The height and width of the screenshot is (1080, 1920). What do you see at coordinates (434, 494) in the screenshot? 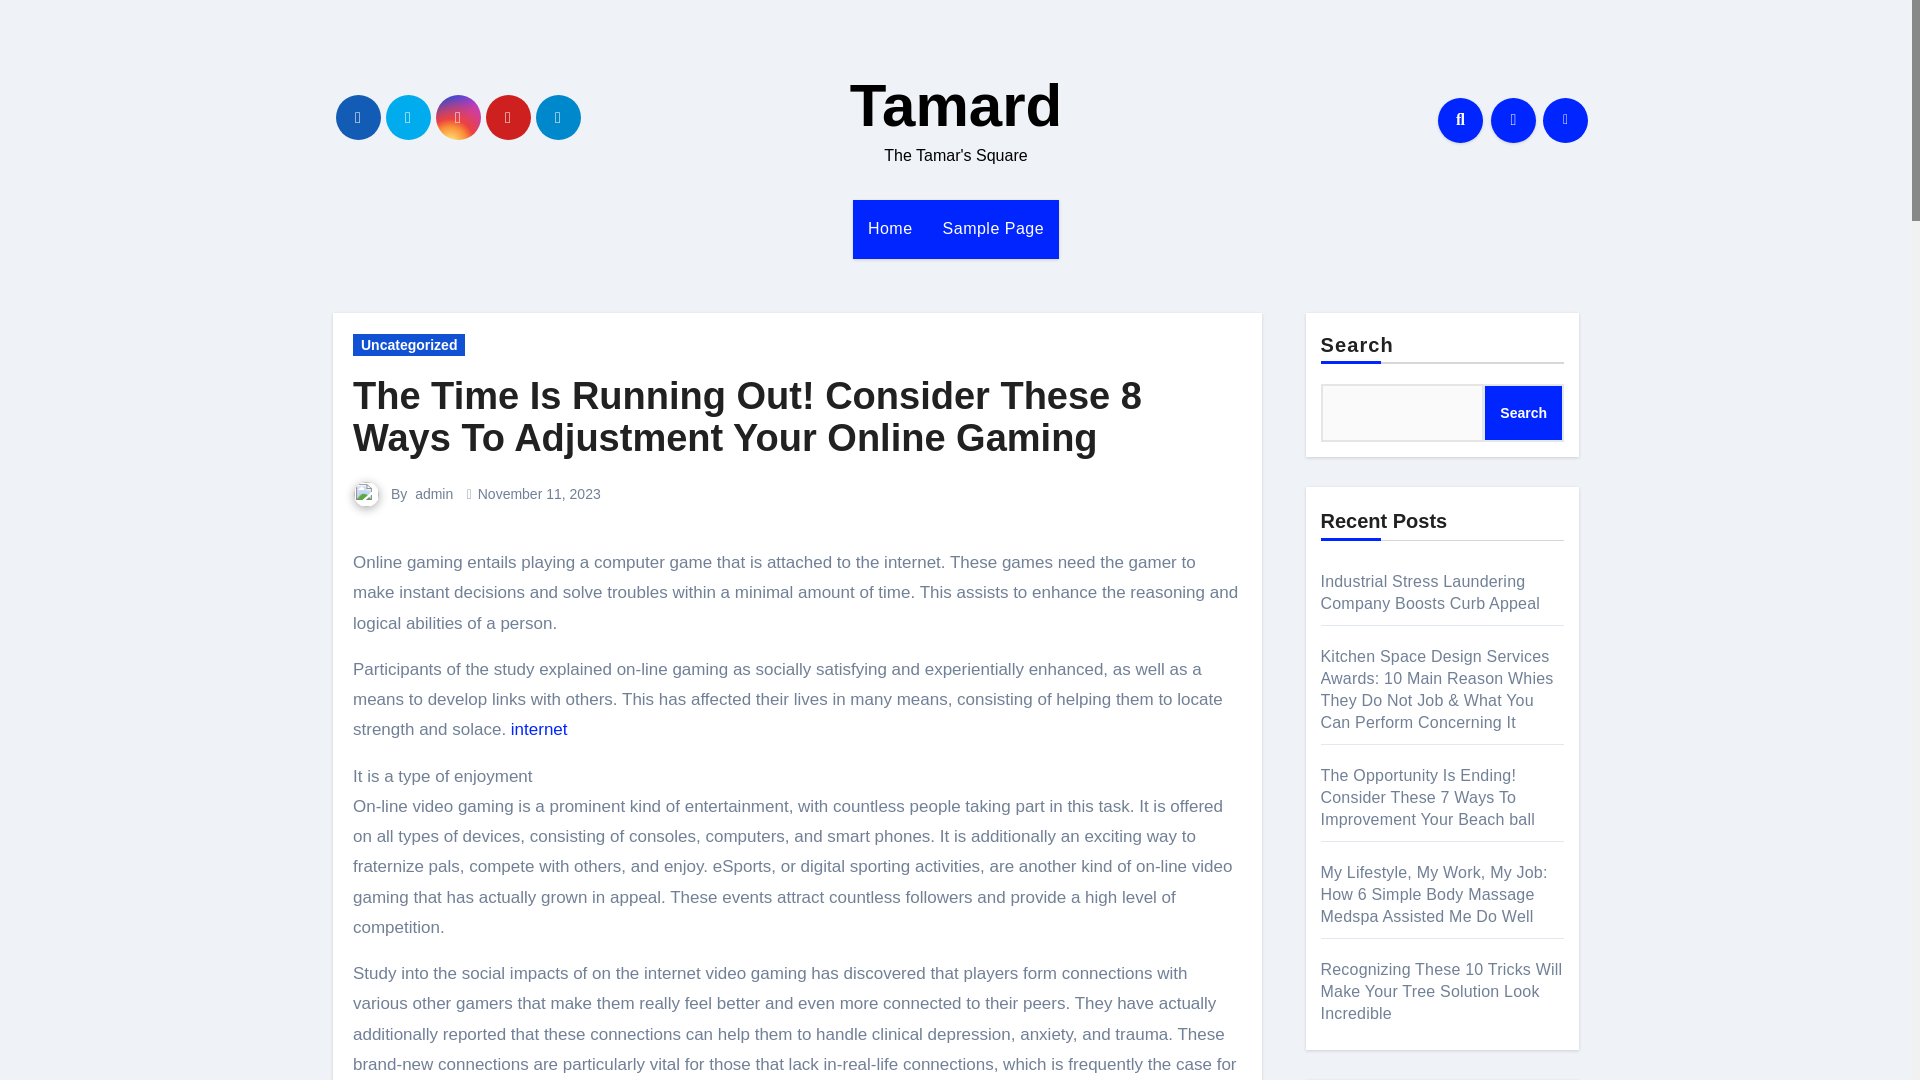
I see `admin` at bounding box center [434, 494].